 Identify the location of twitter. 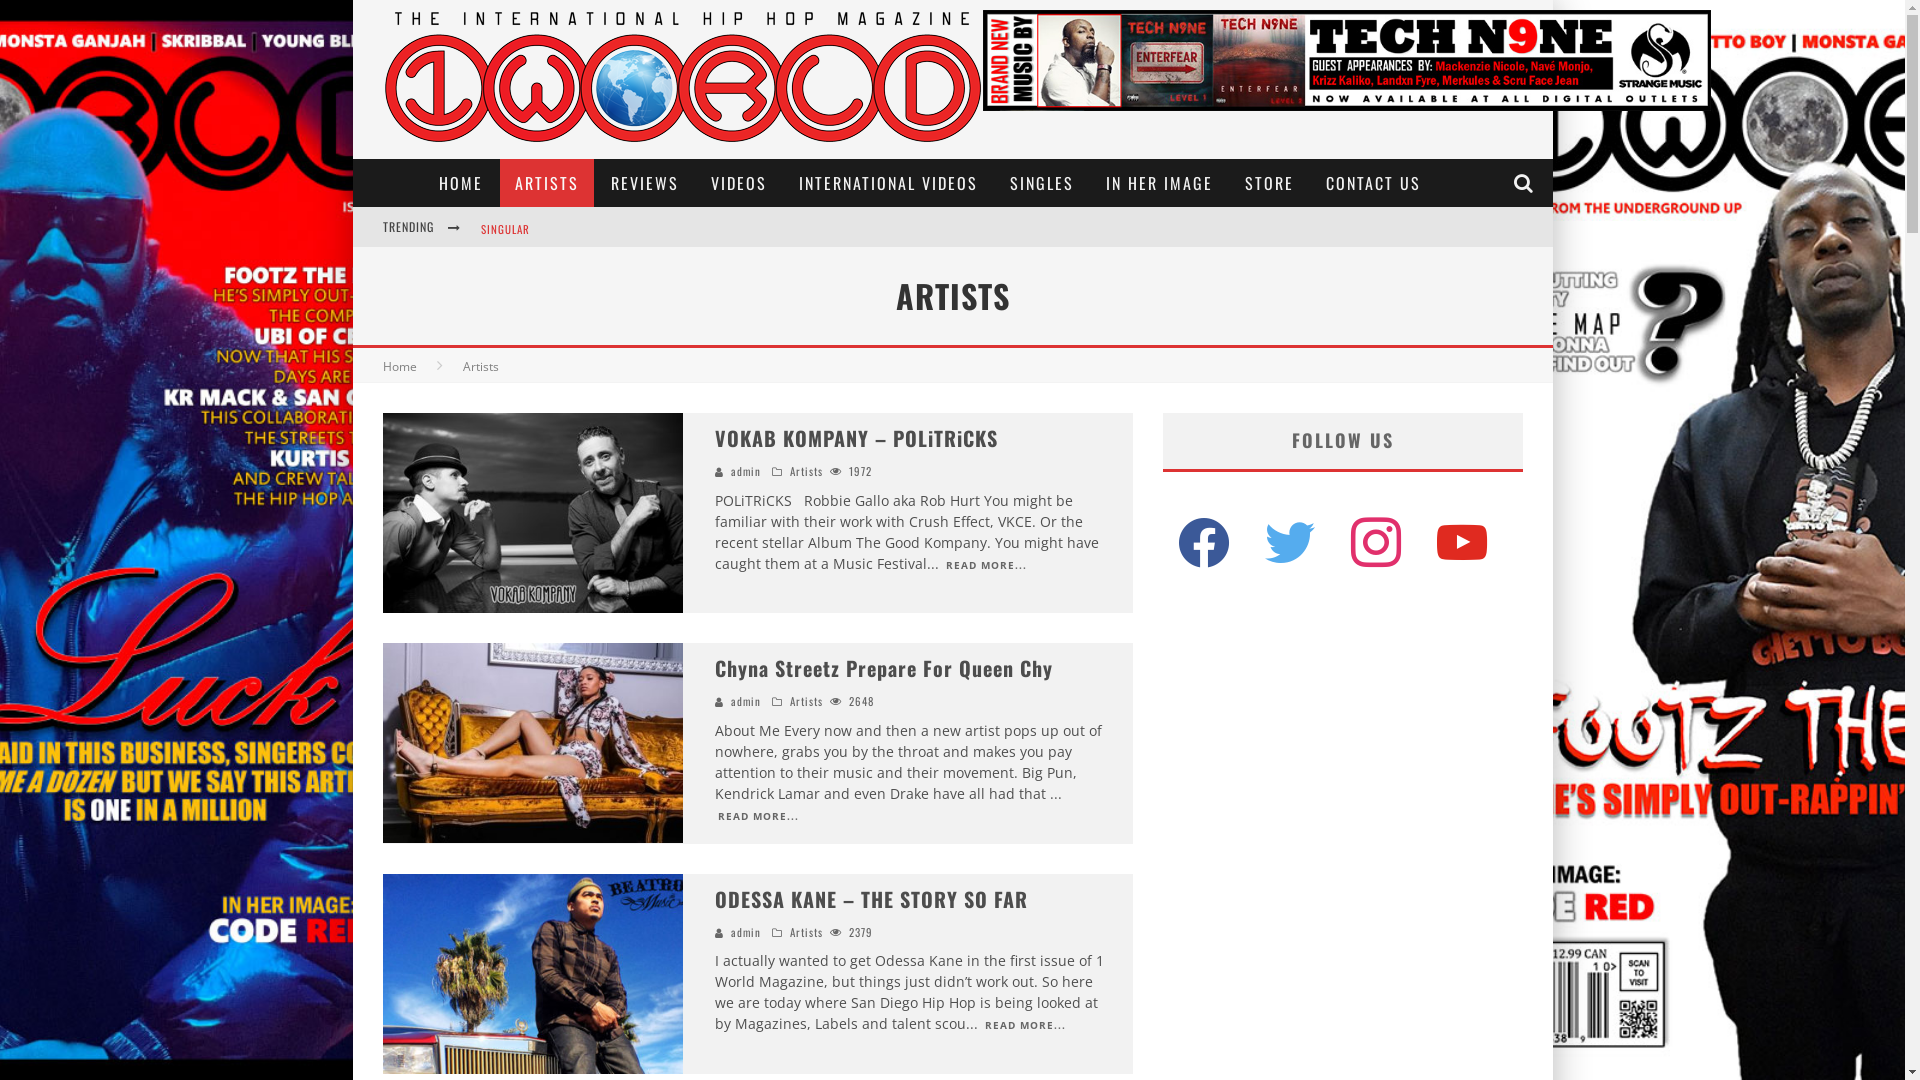
(1289, 542).